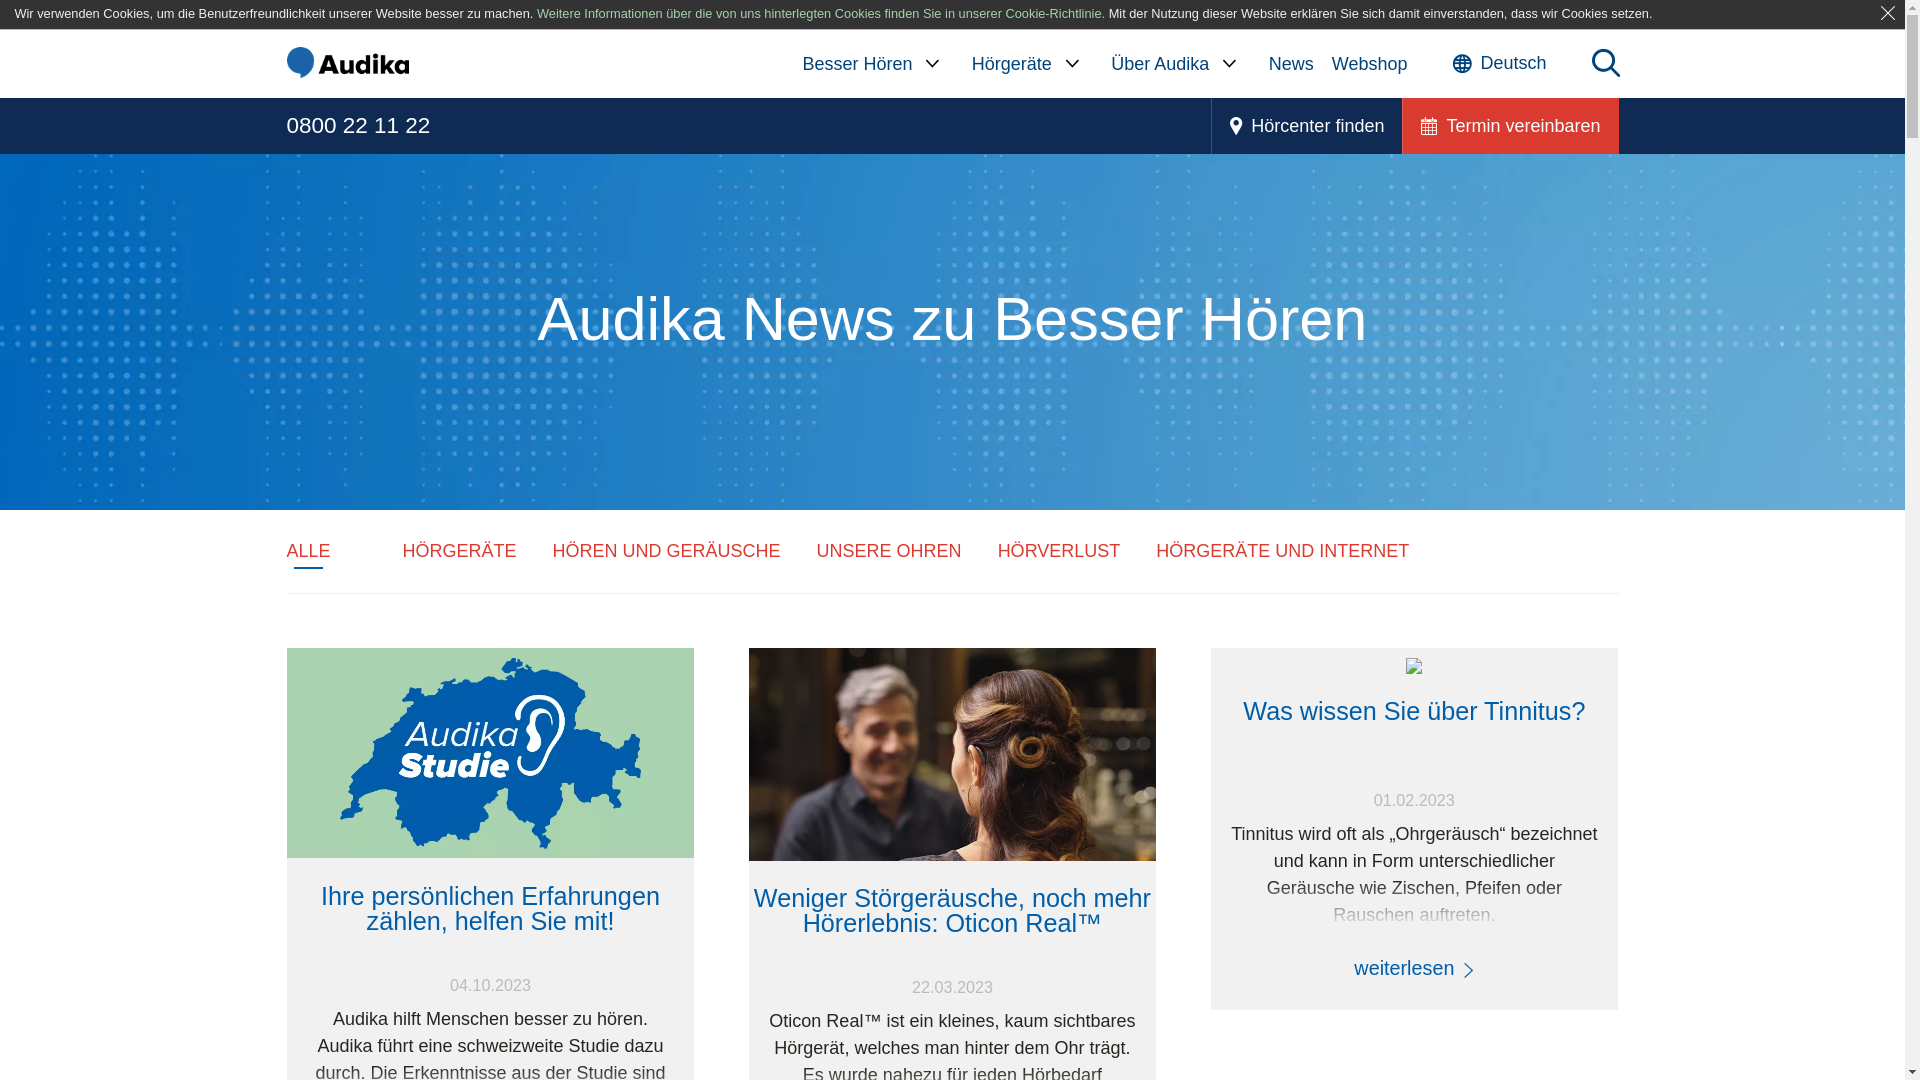 The image size is (1920, 1080). Describe the element at coordinates (1370, 64) in the screenshot. I see `Webshop` at that location.